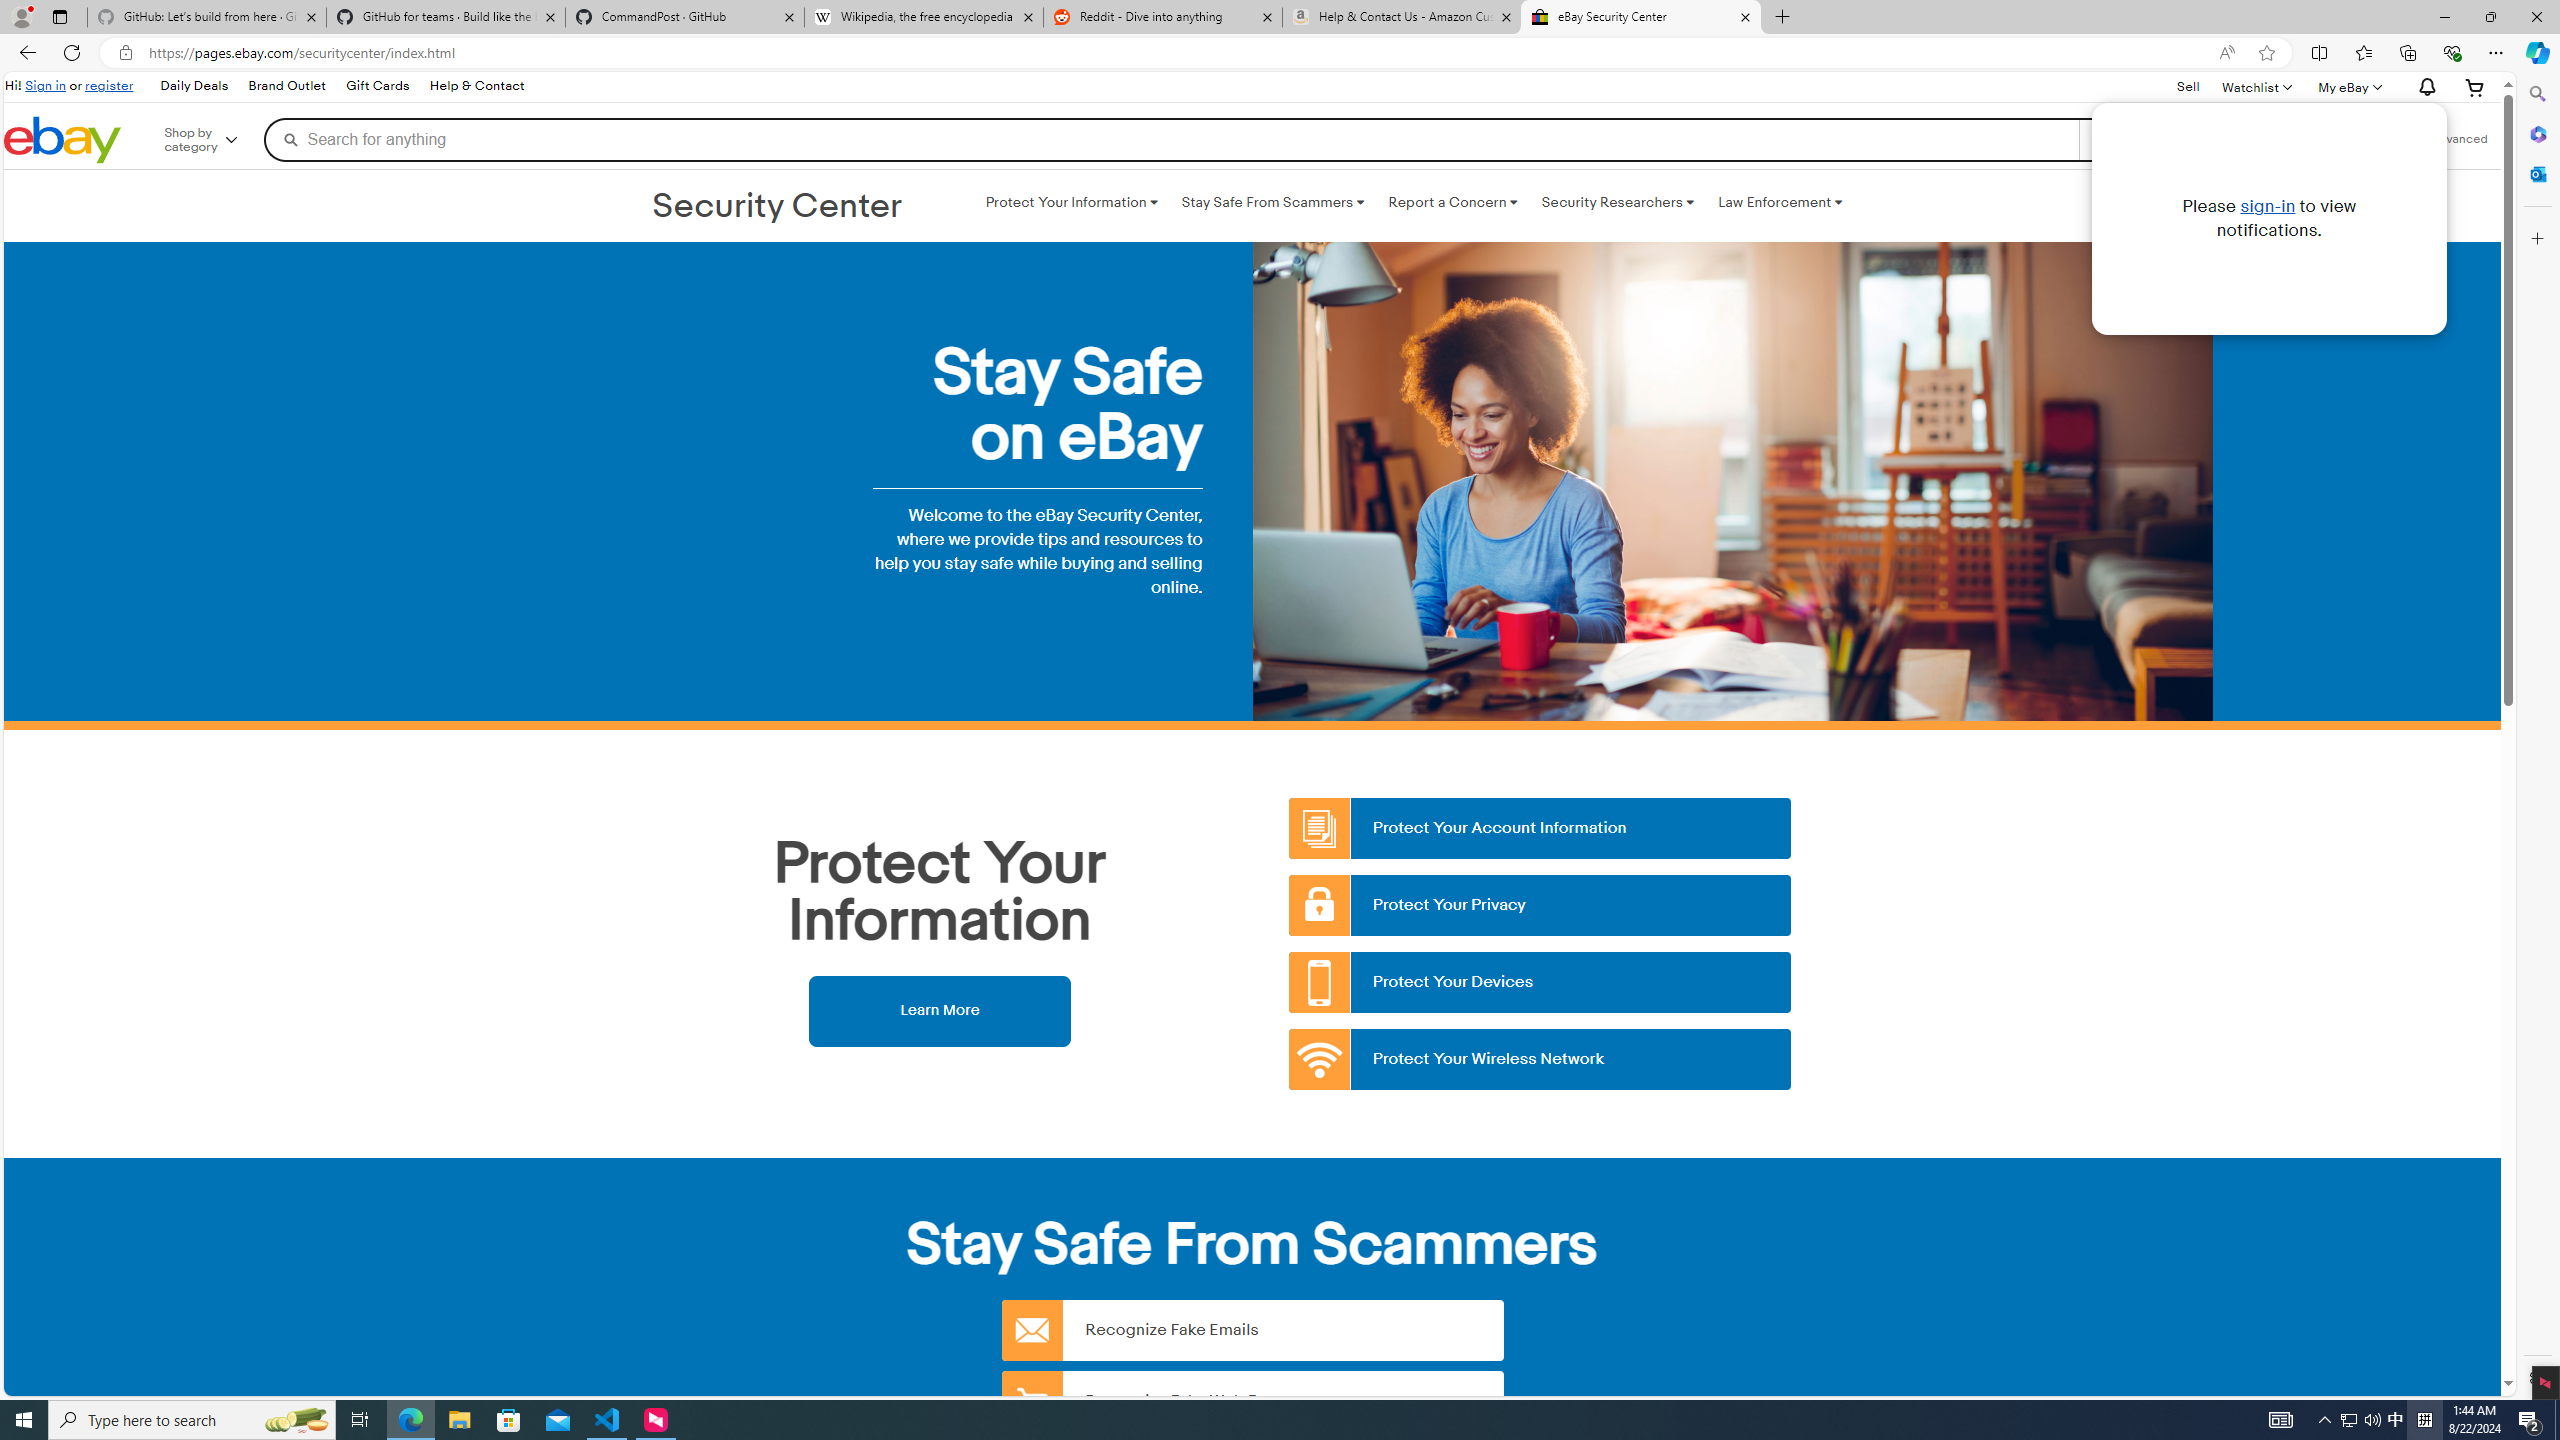  What do you see at coordinates (1402, 17) in the screenshot?
I see `Help & Contact Us - Amazon Customer Service - Sleeping` at bounding box center [1402, 17].